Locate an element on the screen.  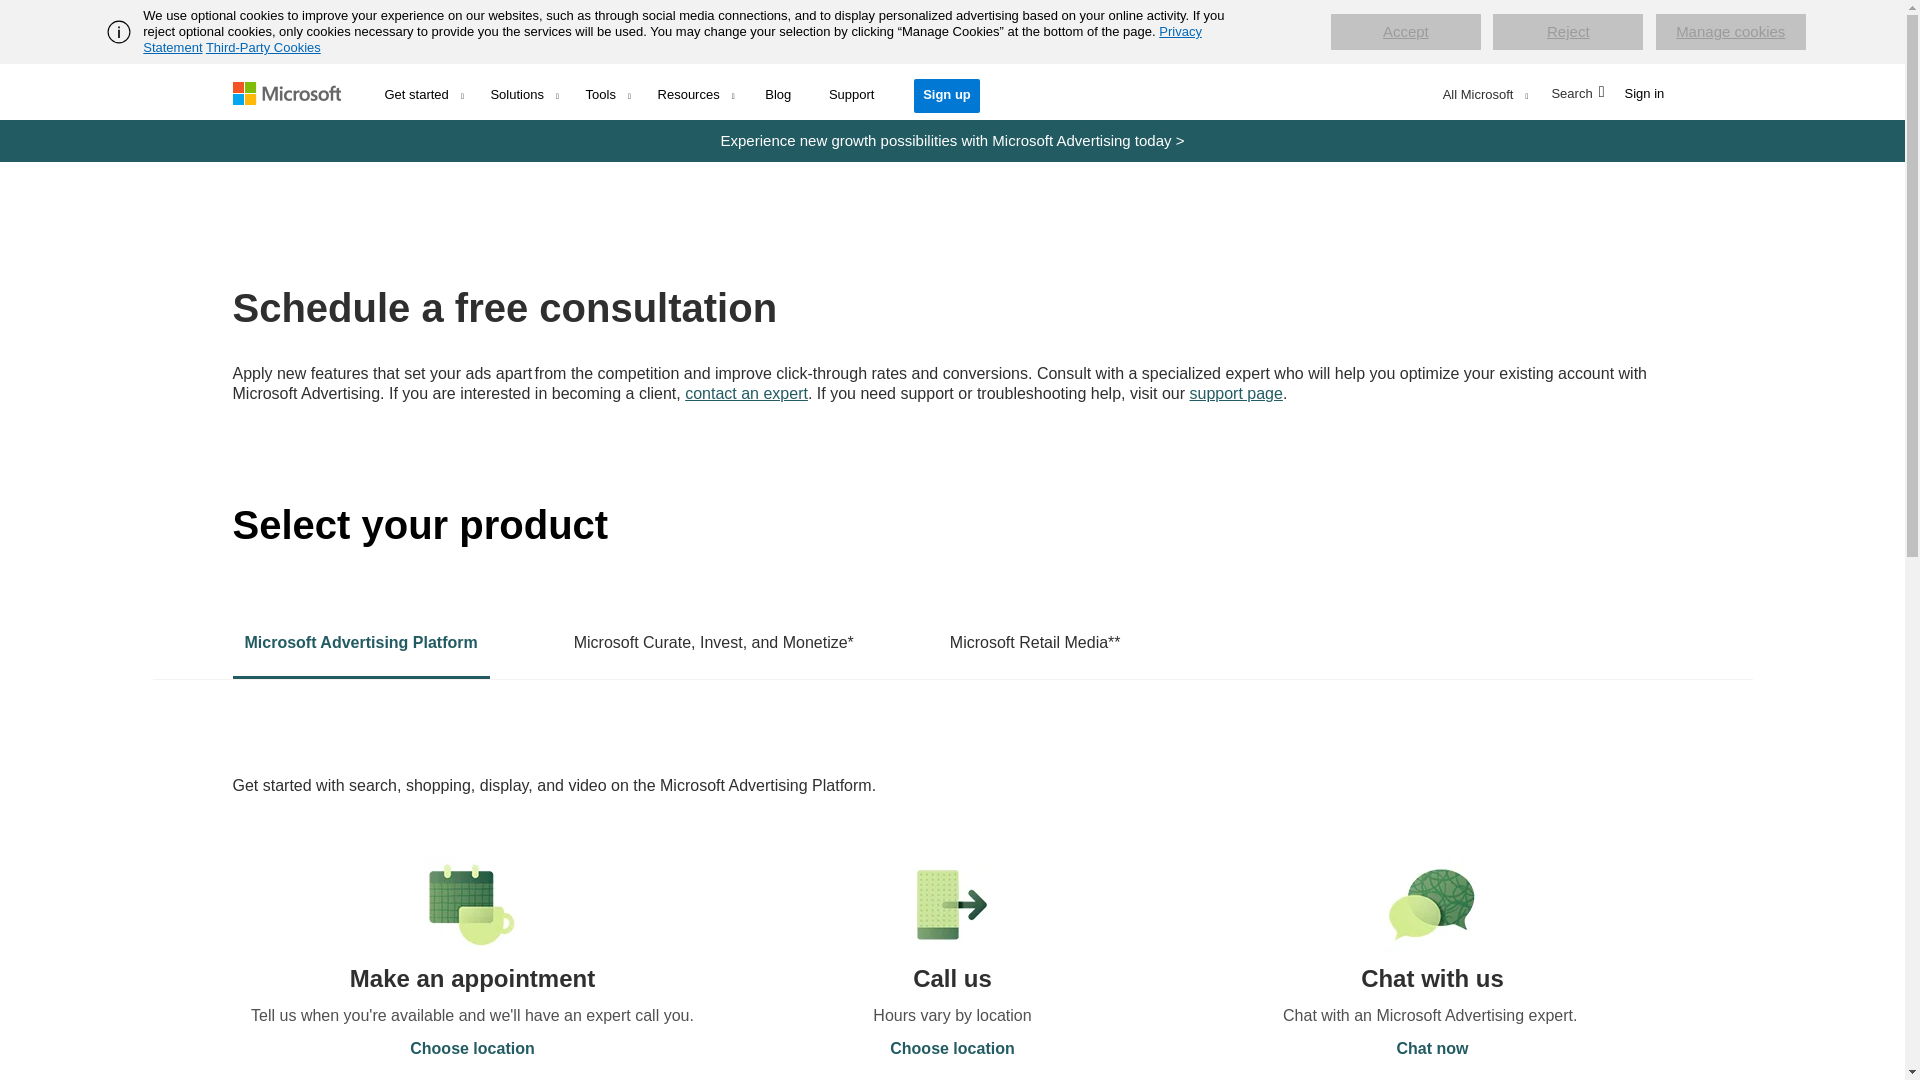
Third-Party Cookies is located at coordinates (262, 47).